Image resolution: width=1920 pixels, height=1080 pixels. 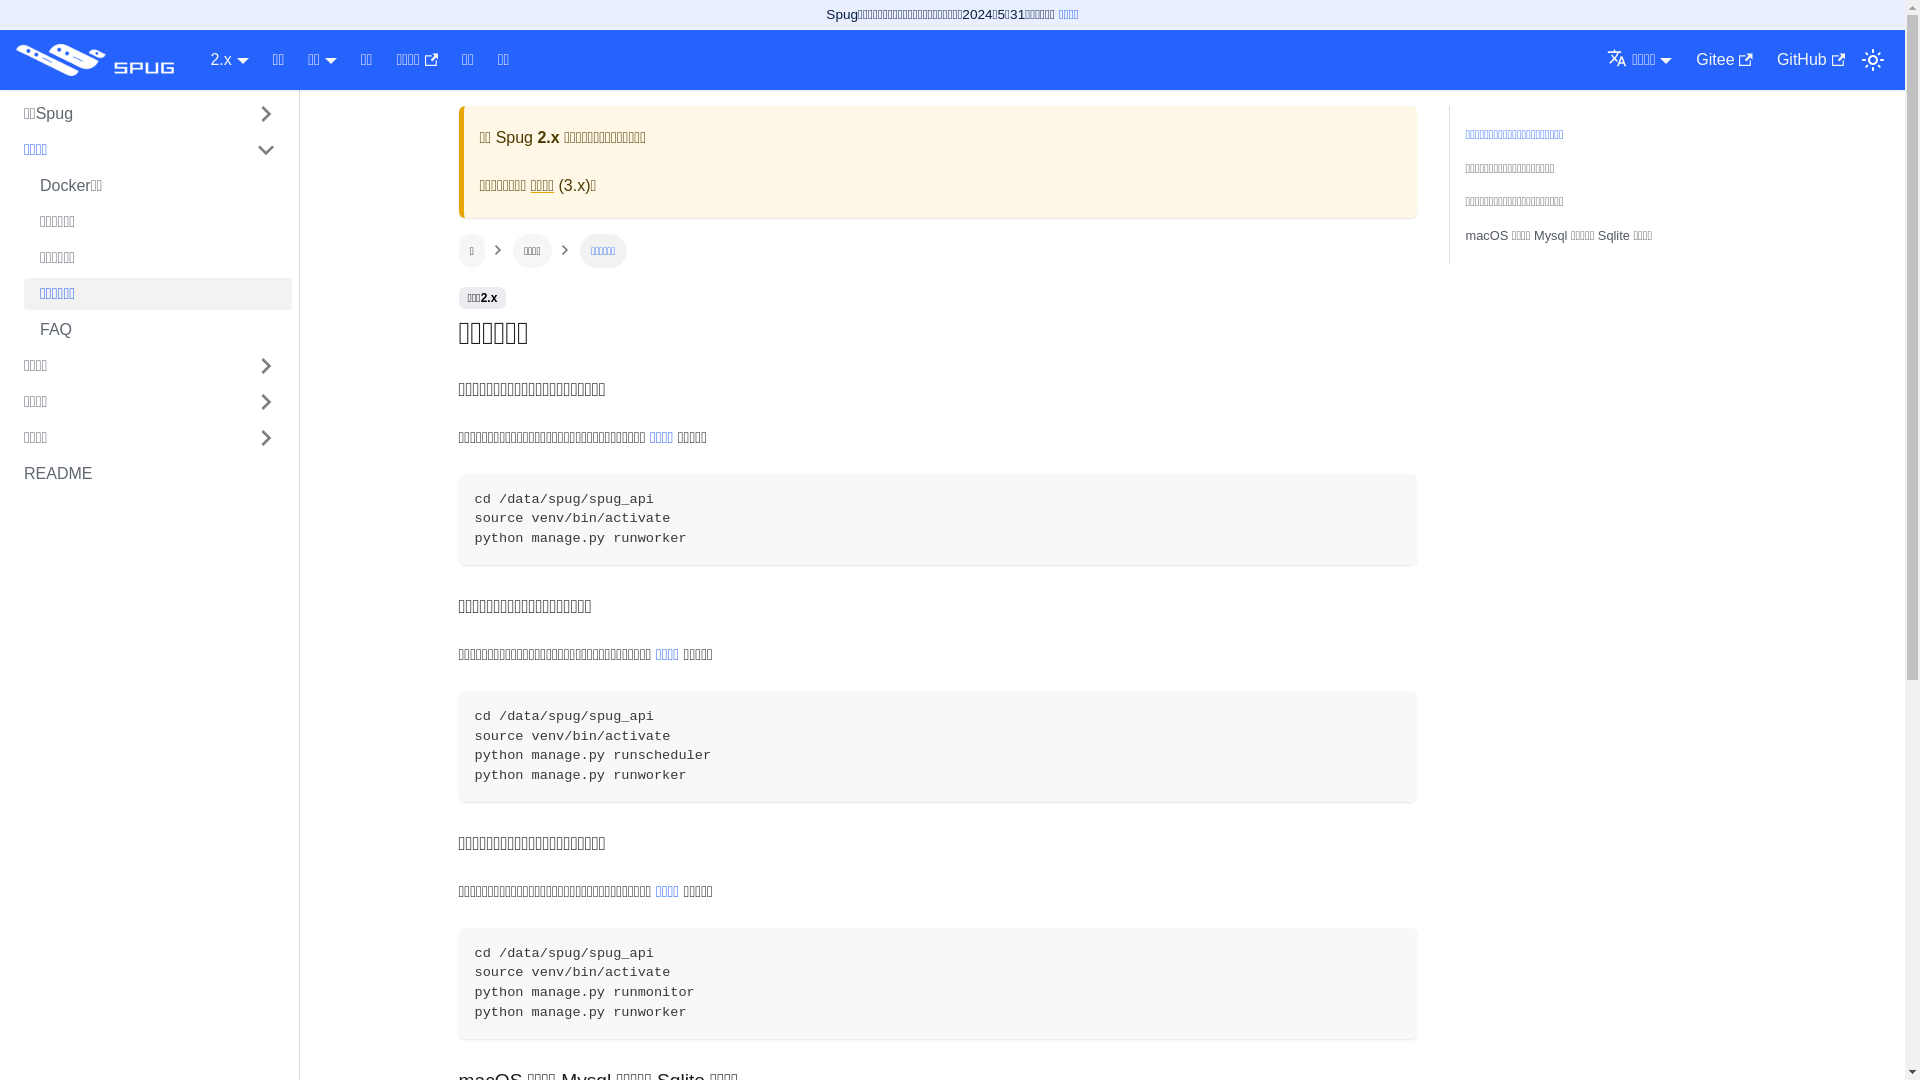 I want to click on README, so click(x=150, y=474).